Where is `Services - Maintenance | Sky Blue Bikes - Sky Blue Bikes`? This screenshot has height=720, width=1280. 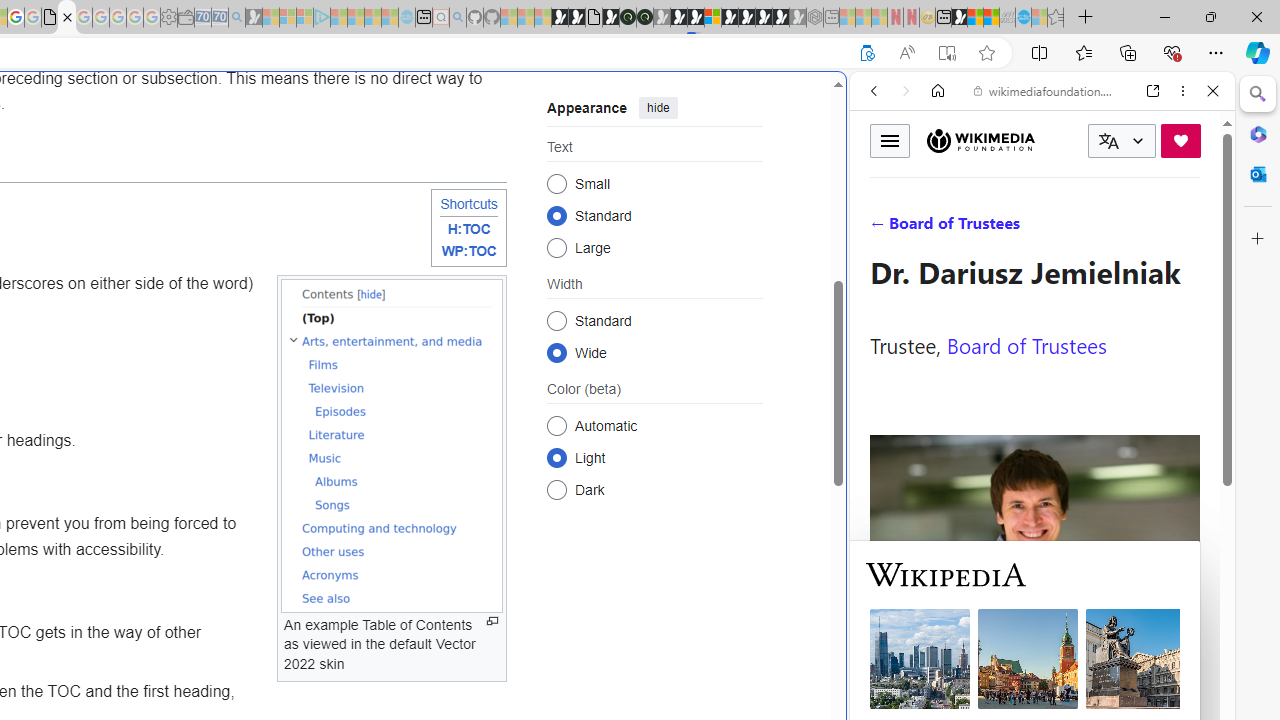 Services - Maintenance | Sky Blue Bikes - Sky Blue Bikes is located at coordinates (1023, 18).